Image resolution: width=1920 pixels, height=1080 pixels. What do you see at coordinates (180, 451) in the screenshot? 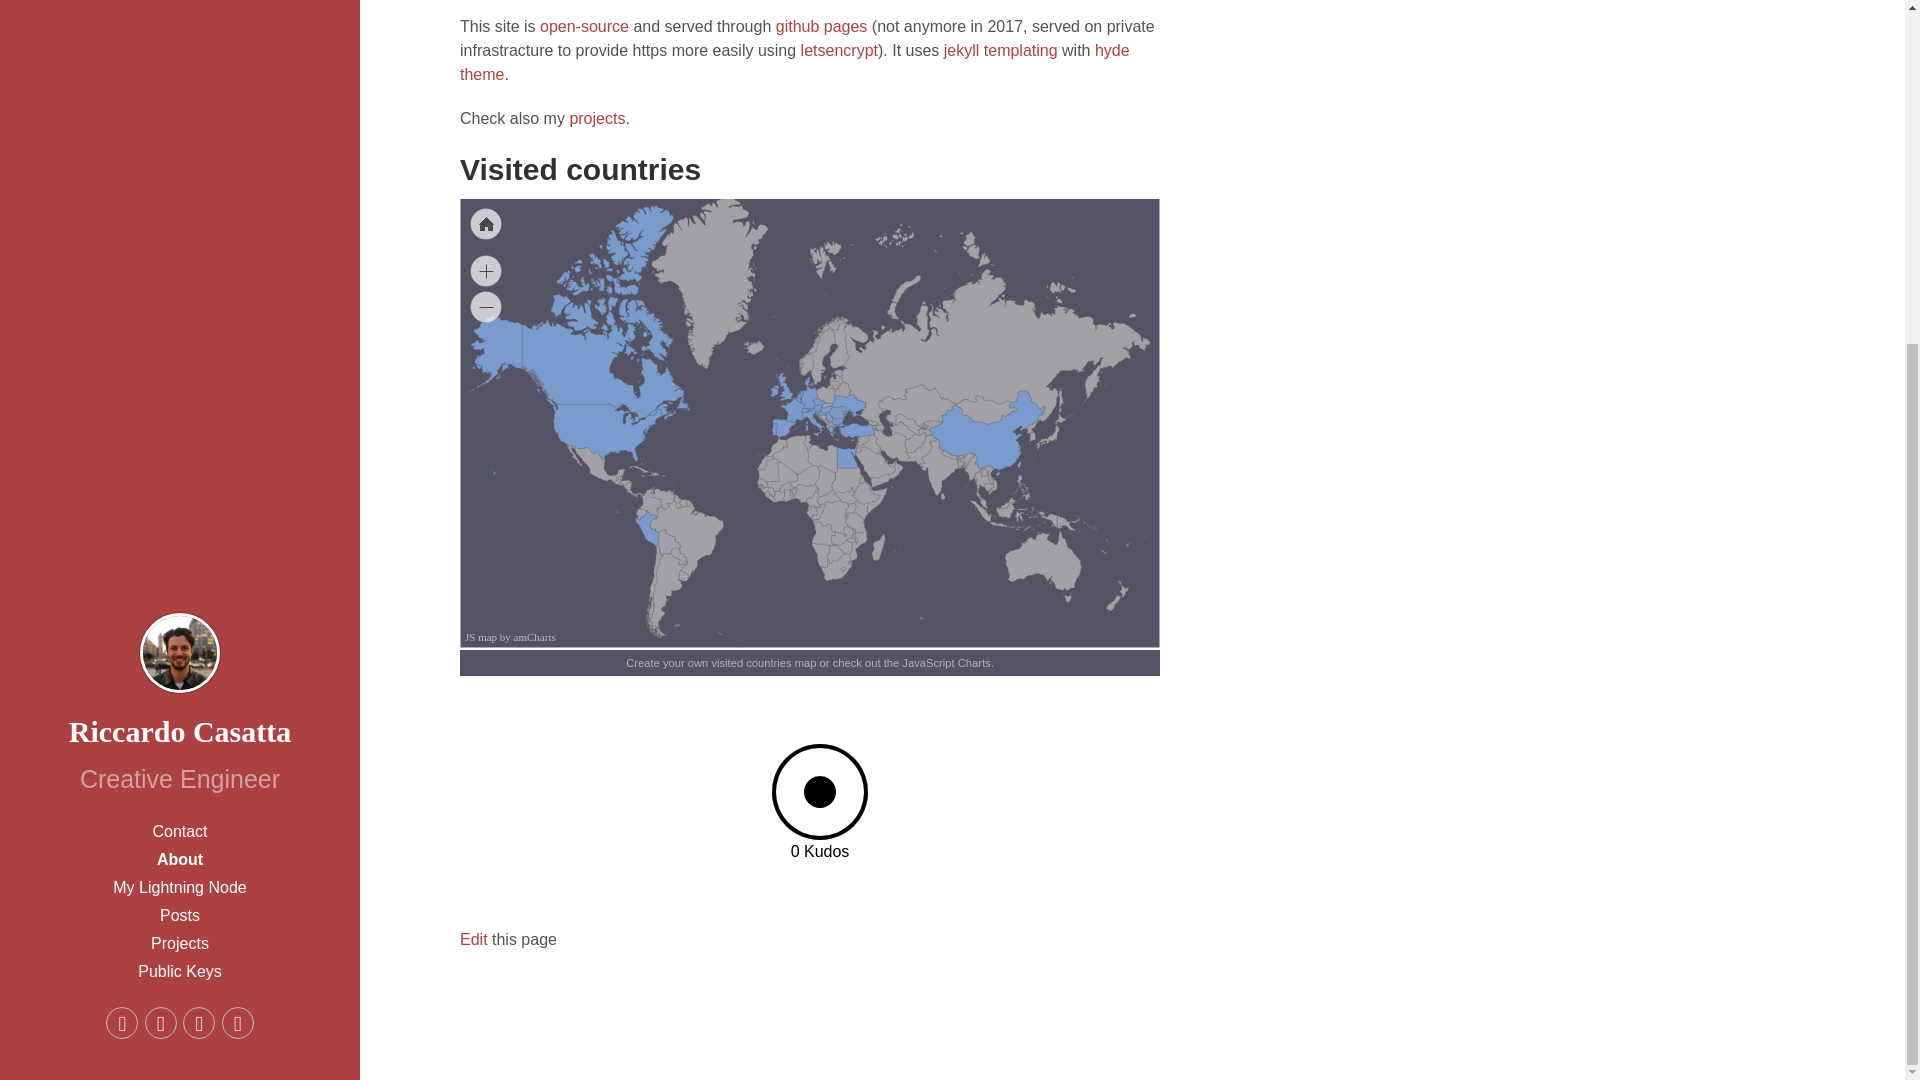
I see `Projects` at bounding box center [180, 451].